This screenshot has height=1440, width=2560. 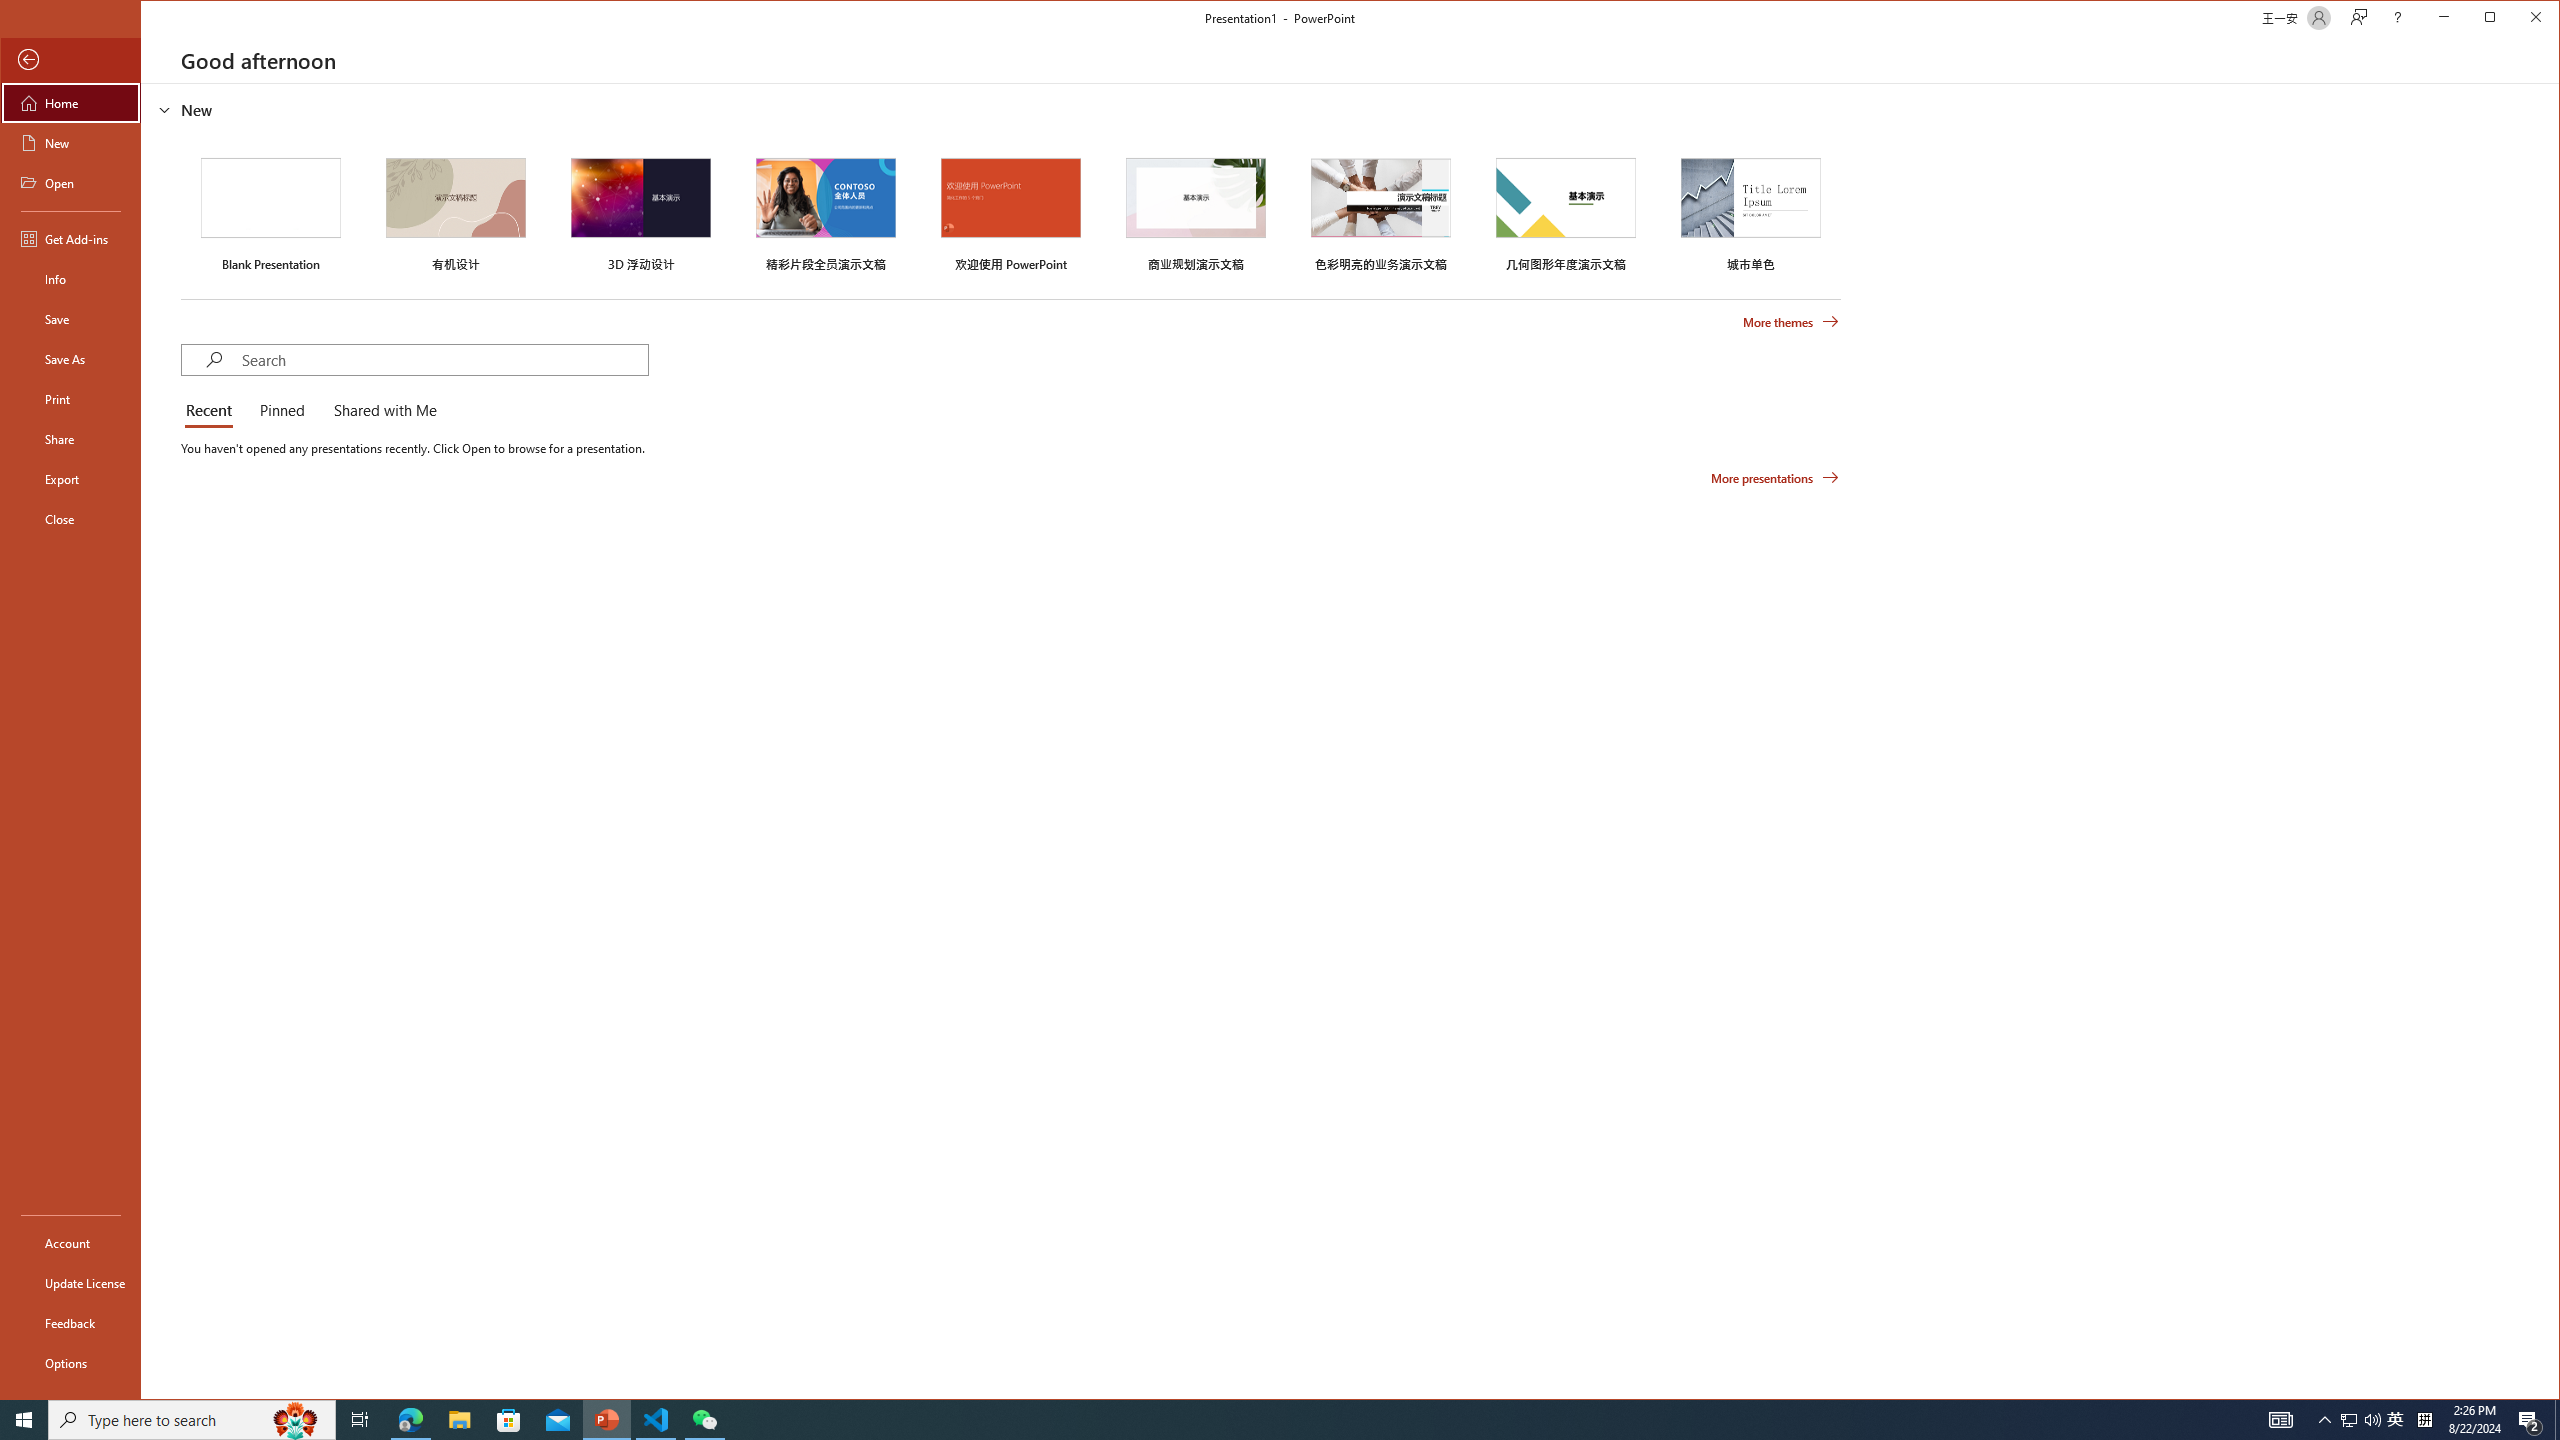 What do you see at coordinates (70, 60) in the screenshot?
I see `Back` at bounding box center [70, 60].